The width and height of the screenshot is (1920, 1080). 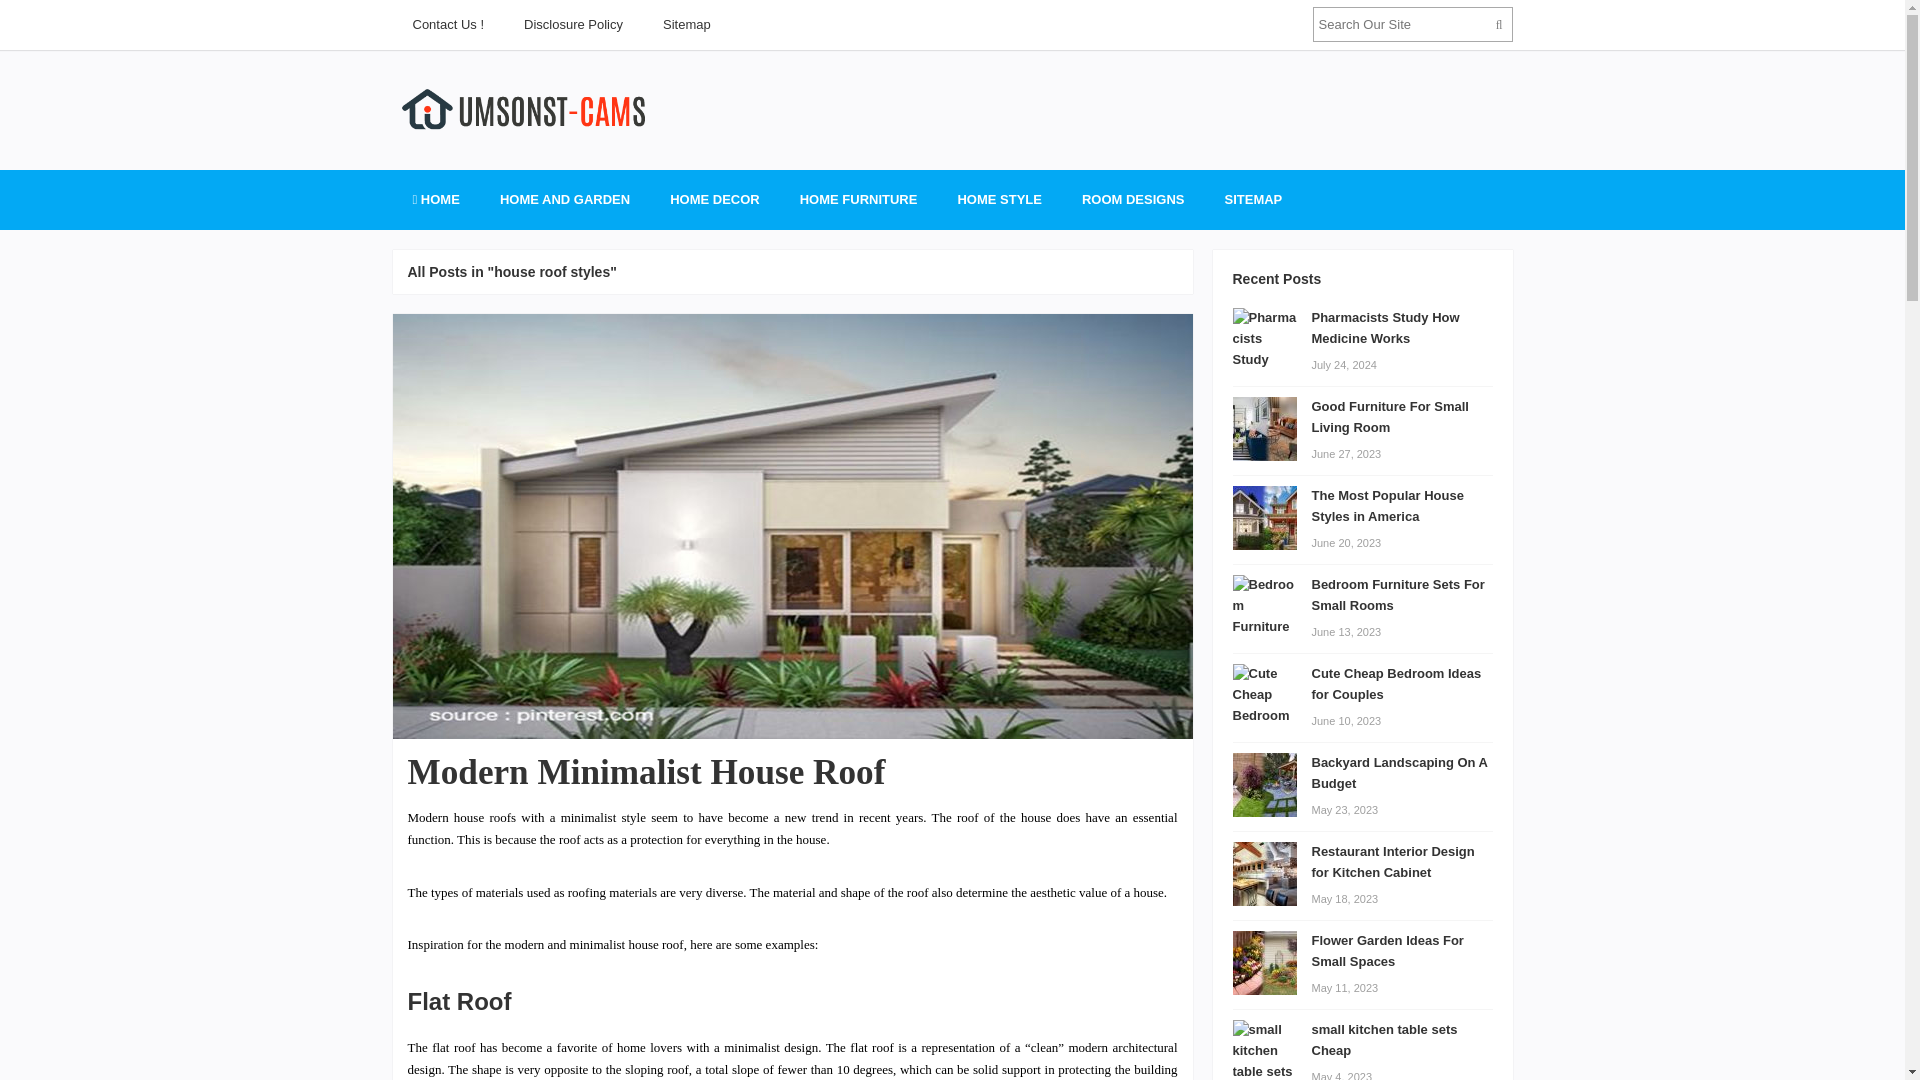 What do you see at coordinates (573, 24) in the screenshot?
I see `Disclosure Policy` at bounding box center [573, 24].